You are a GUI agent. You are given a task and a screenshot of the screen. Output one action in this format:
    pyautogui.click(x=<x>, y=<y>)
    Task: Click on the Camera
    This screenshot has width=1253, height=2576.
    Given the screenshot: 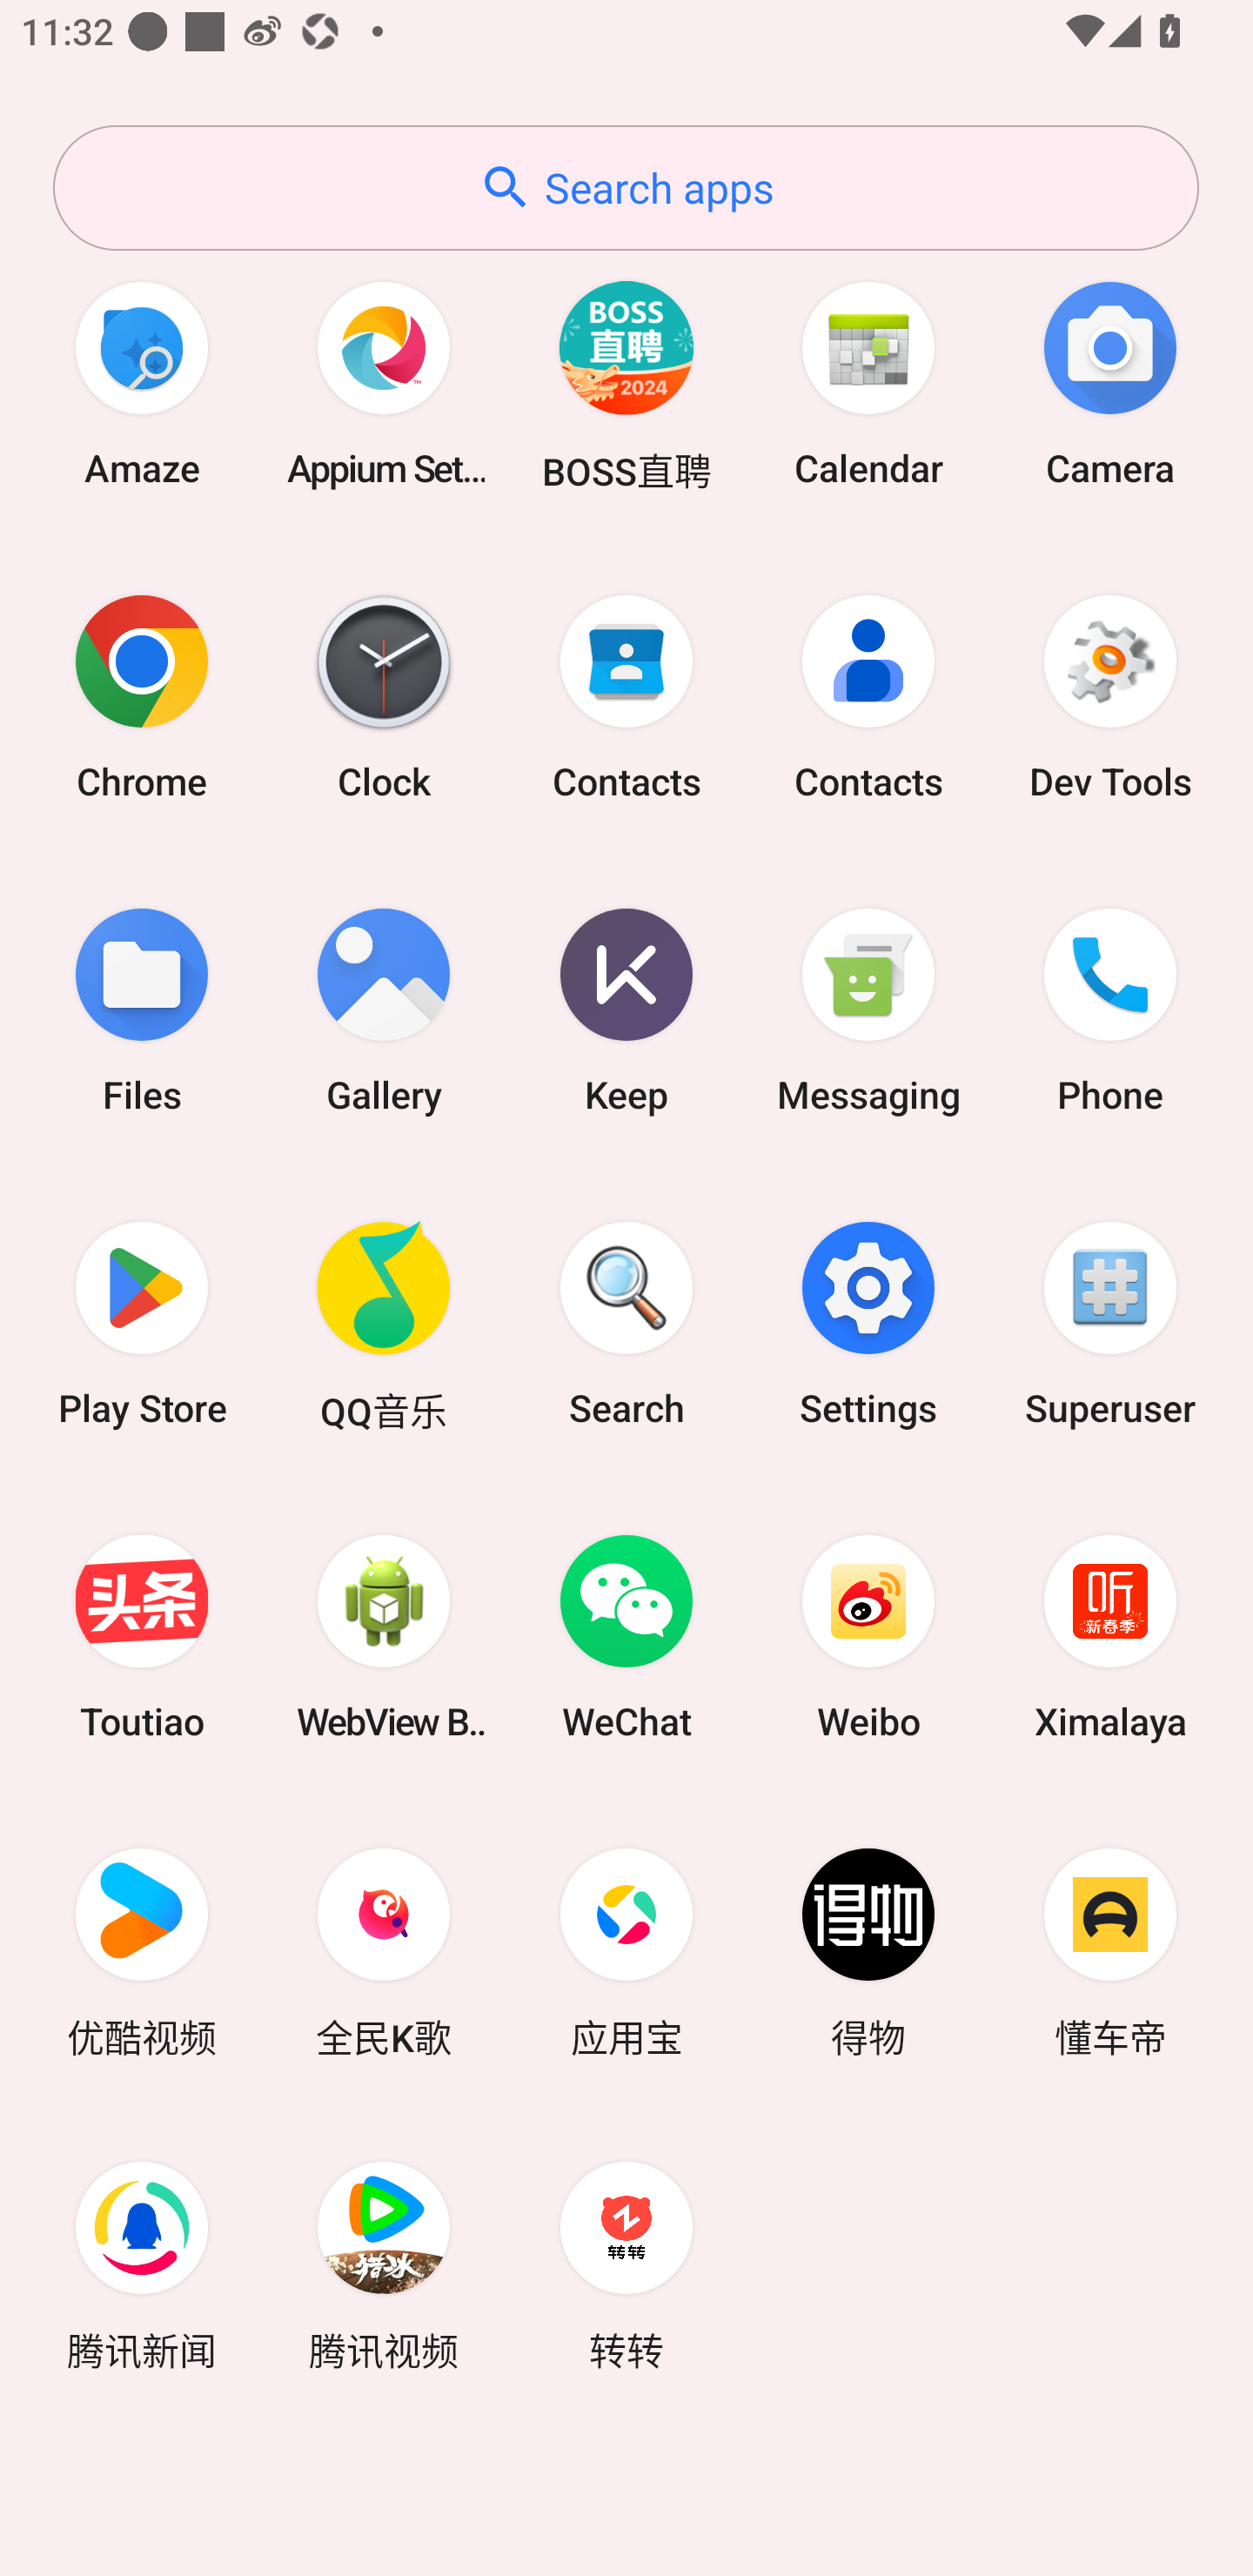 What is the action you would take?
    pyautogui.click(x=1110, y=383)
    